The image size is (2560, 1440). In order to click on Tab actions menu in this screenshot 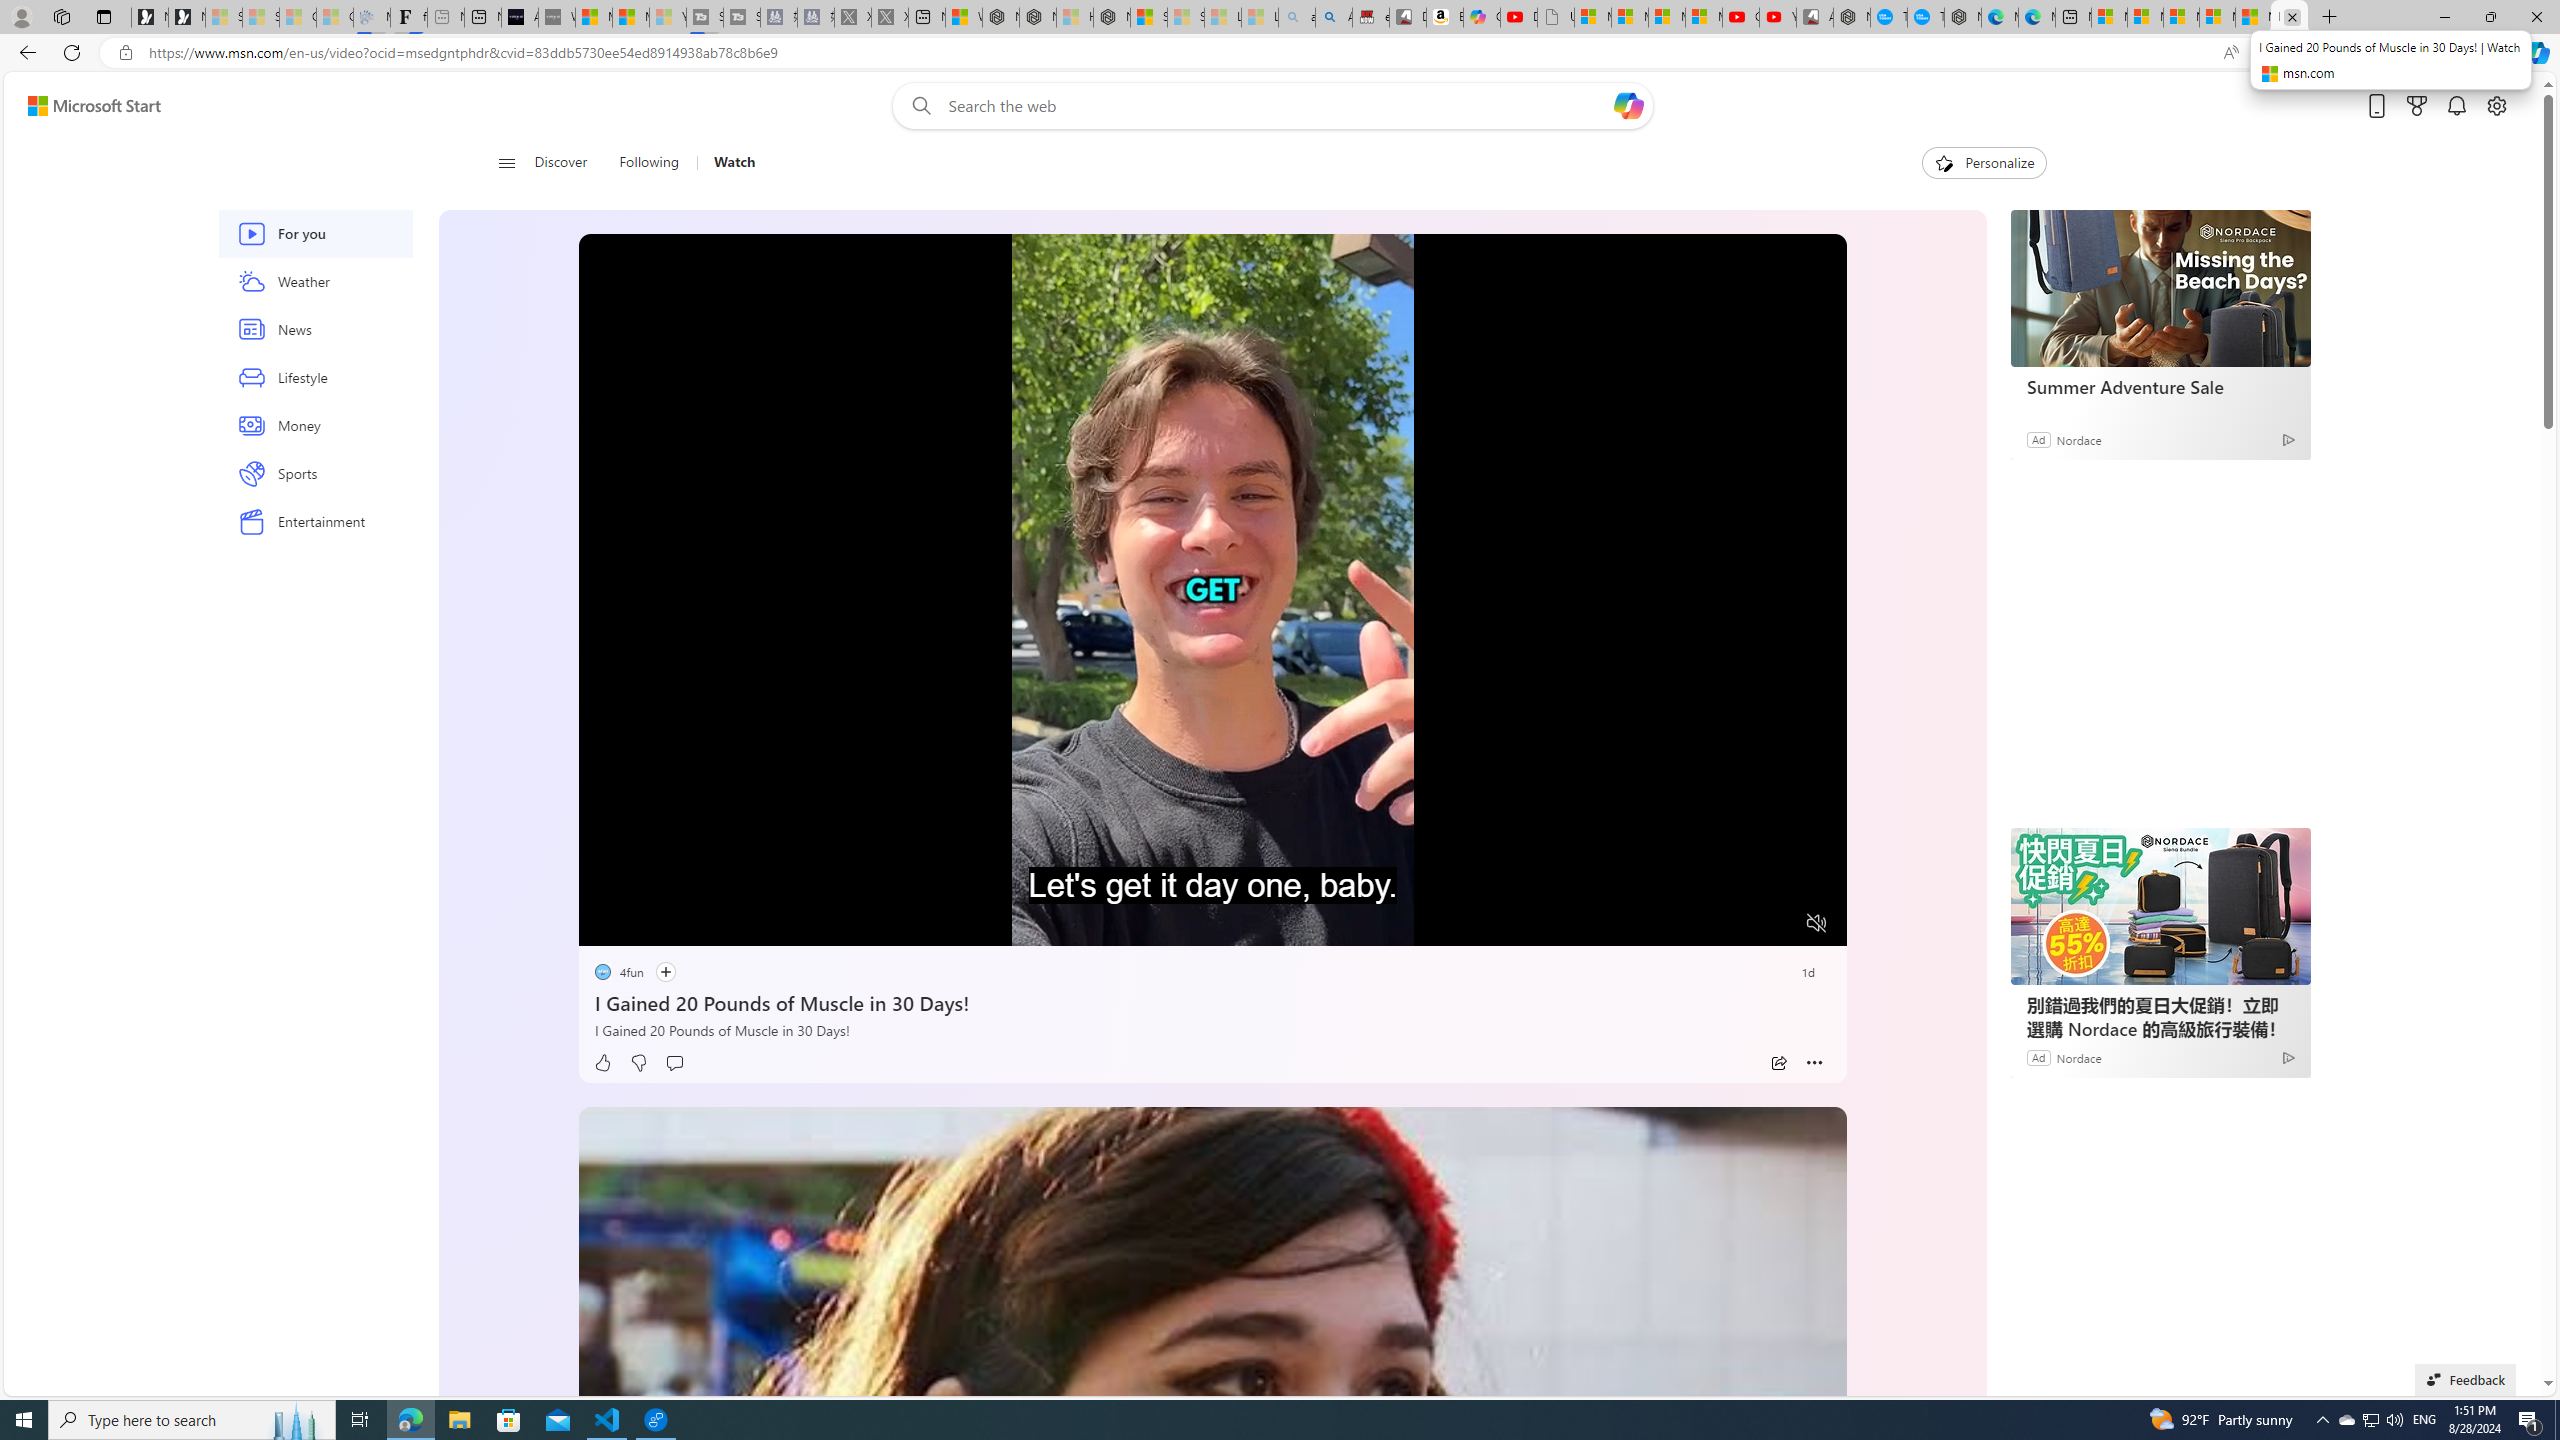, I will do `click(104, 16)`.